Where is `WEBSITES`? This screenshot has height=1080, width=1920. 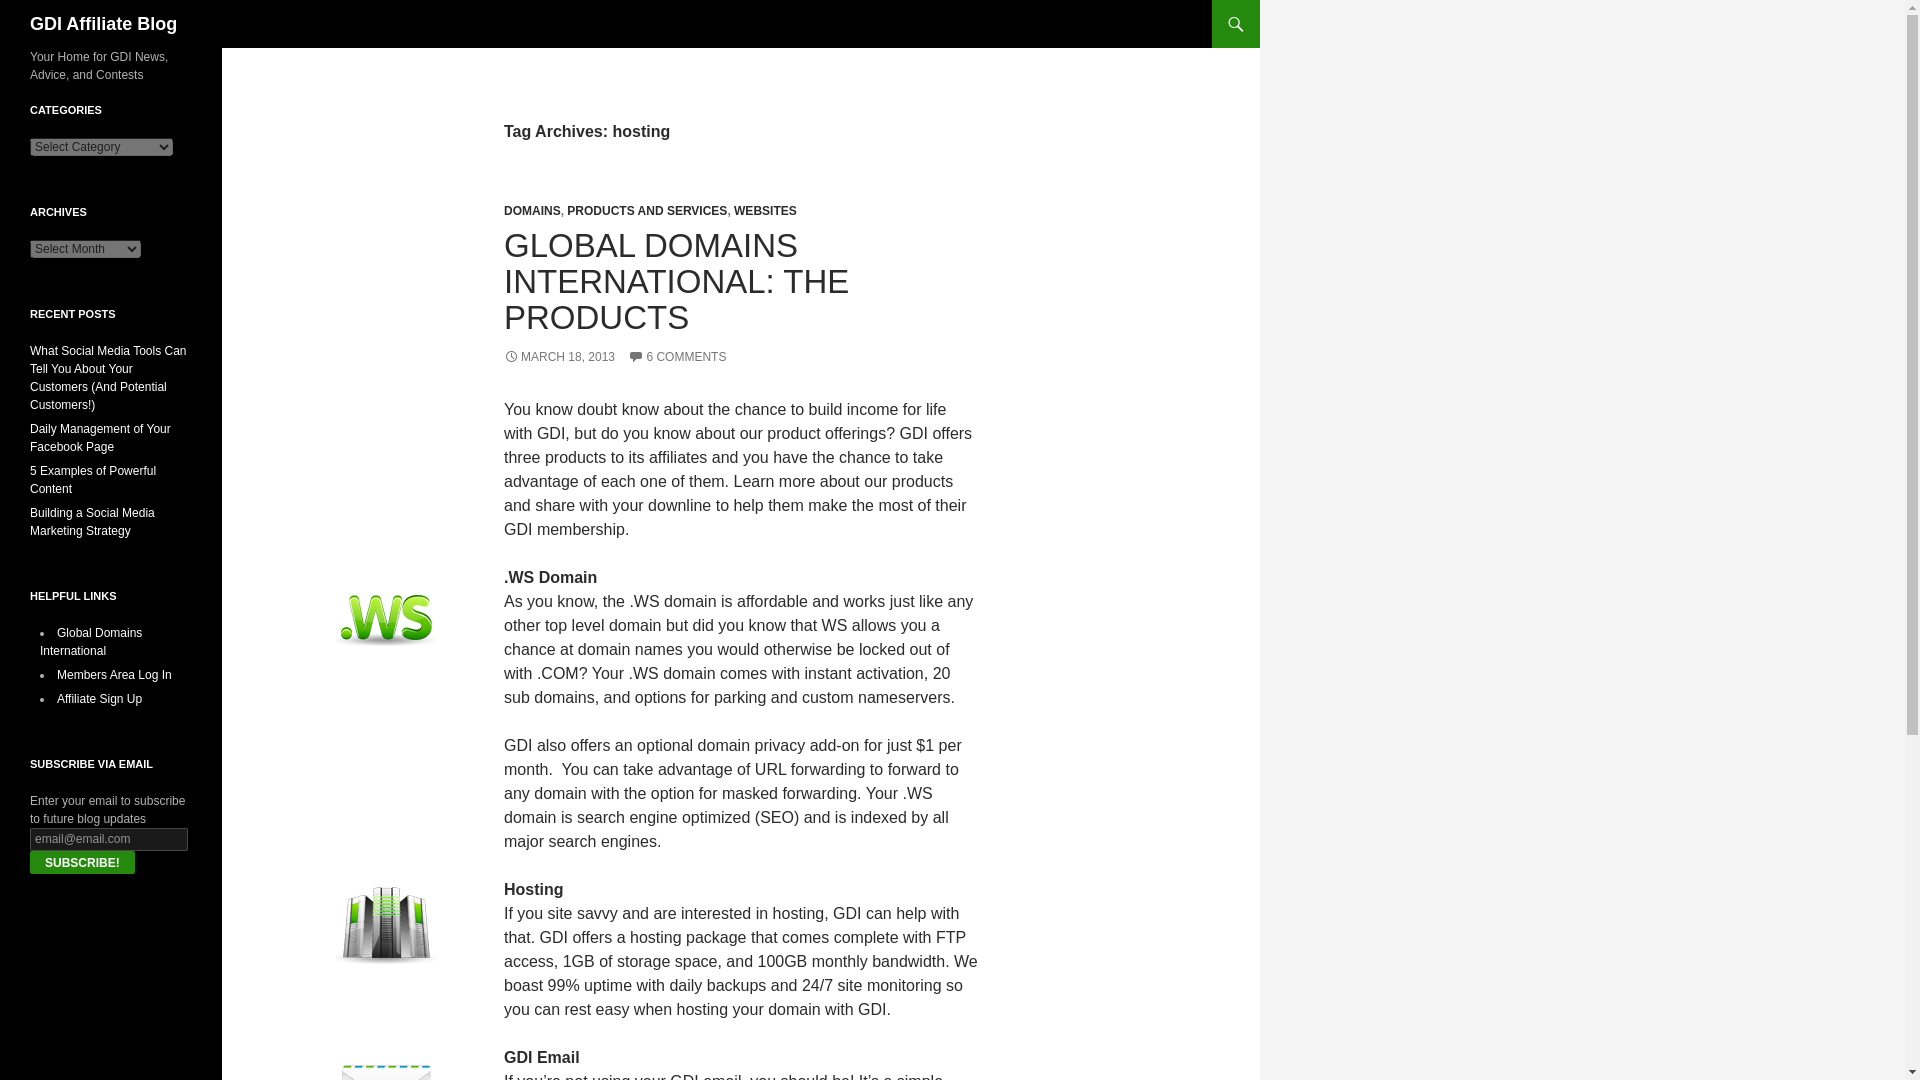
WEBSITES is located at coordinates (764, 211).